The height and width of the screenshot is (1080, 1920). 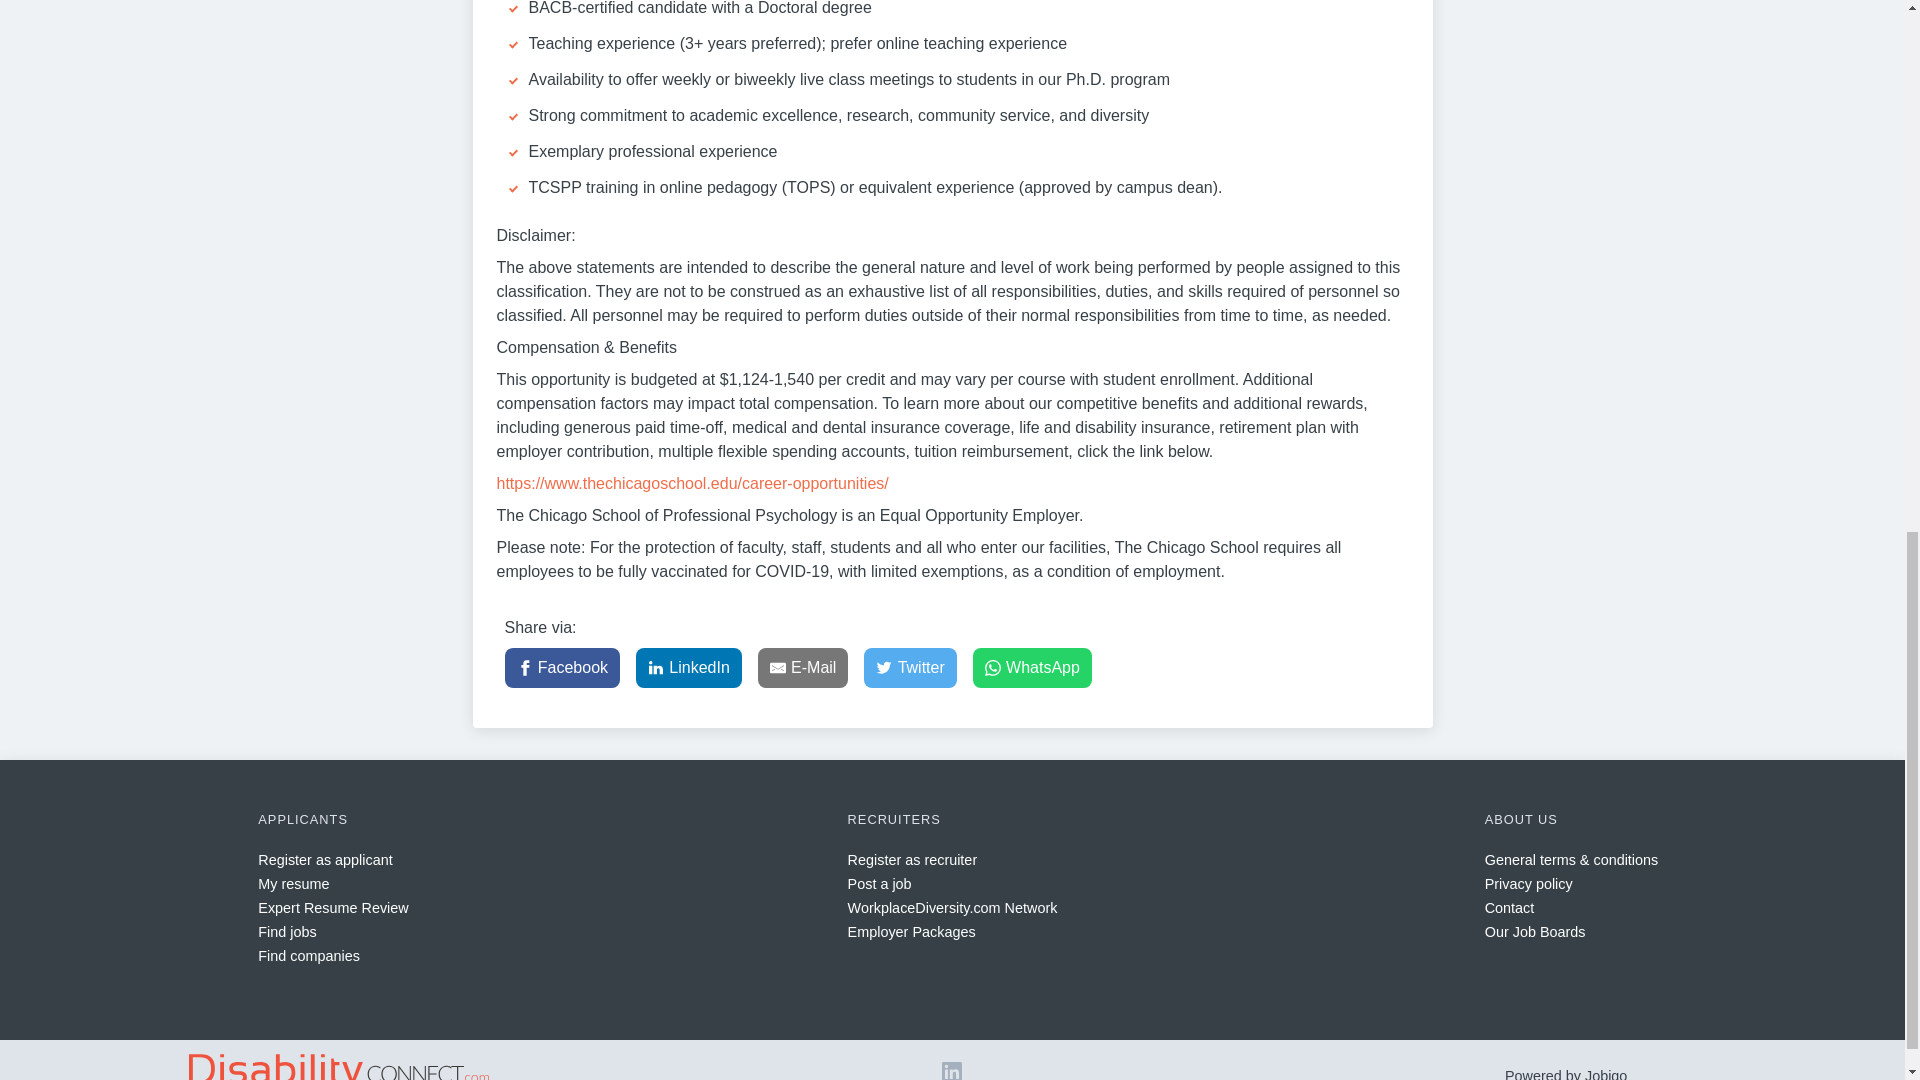 I want to click on Our Job Boards, so click(x=1534, y=932).